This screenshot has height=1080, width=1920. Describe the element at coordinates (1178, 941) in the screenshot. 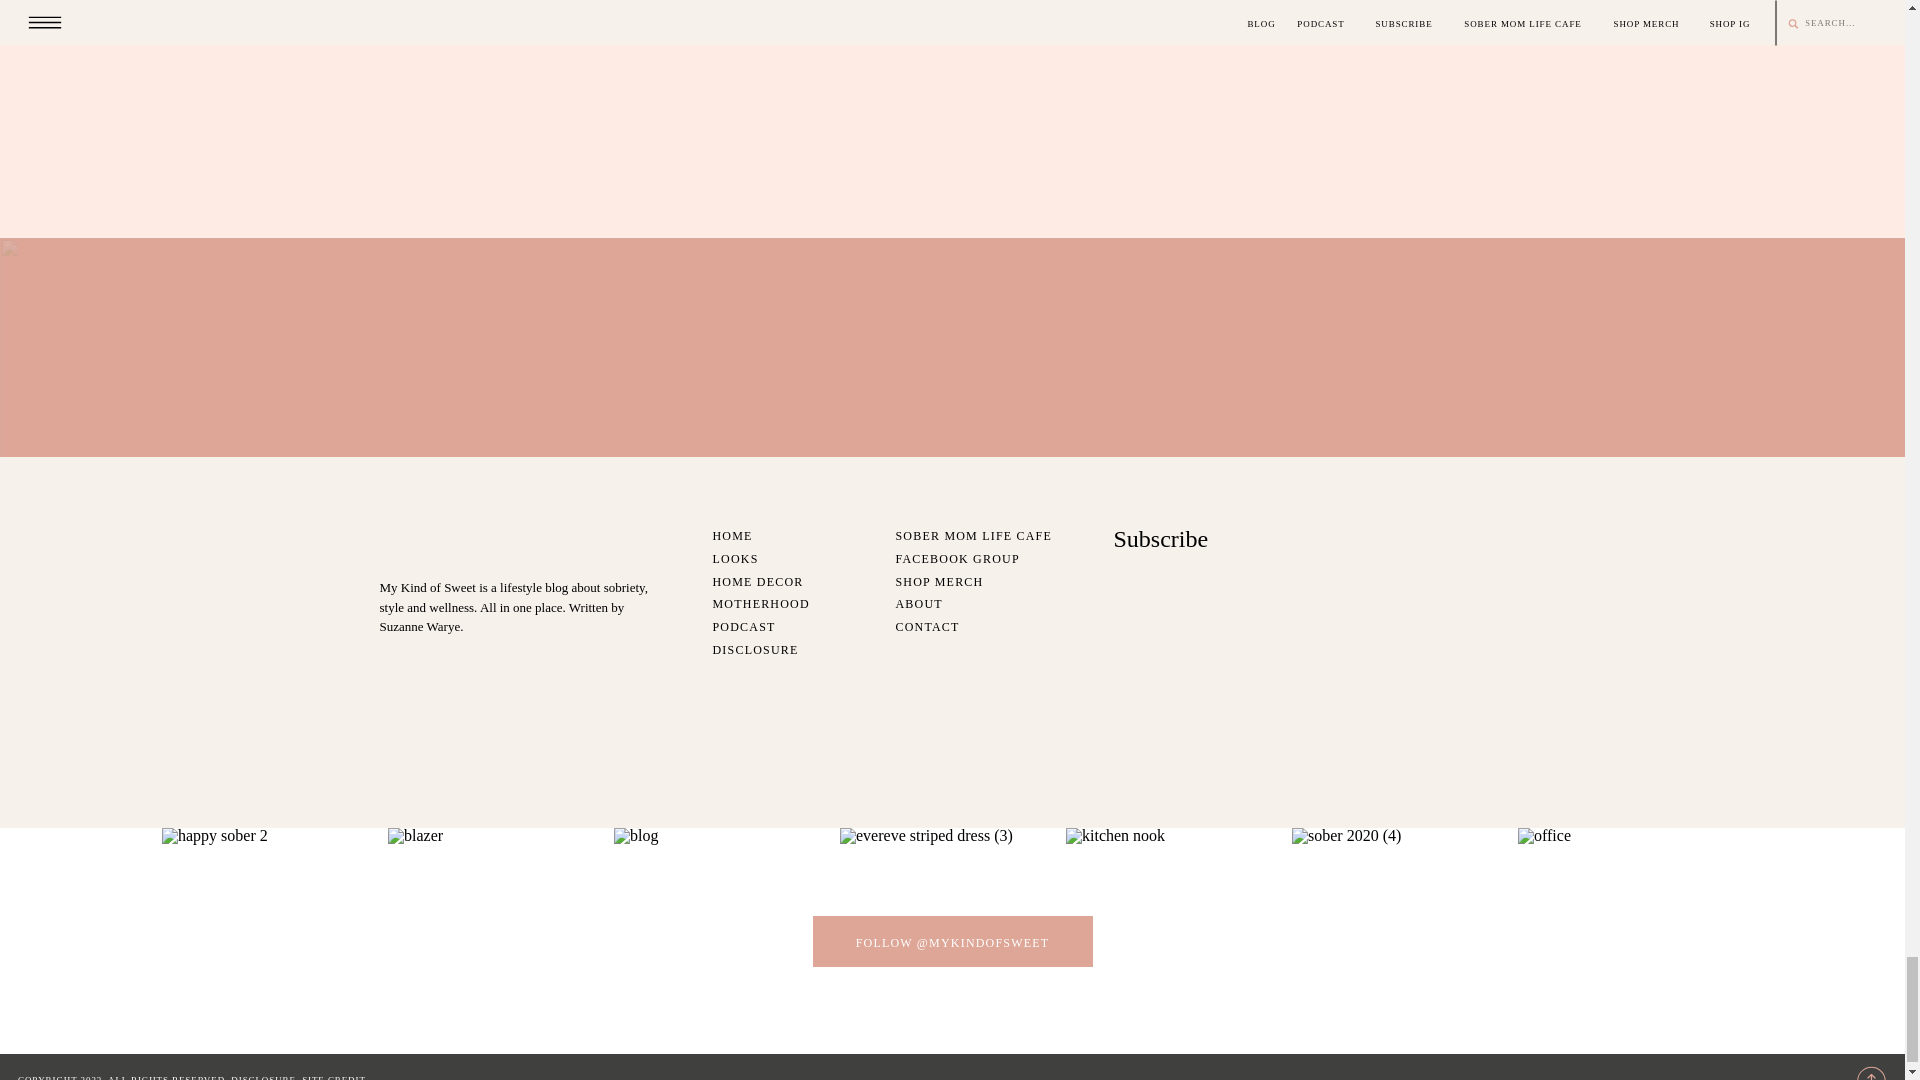

I see `kitchen nook` at that location.